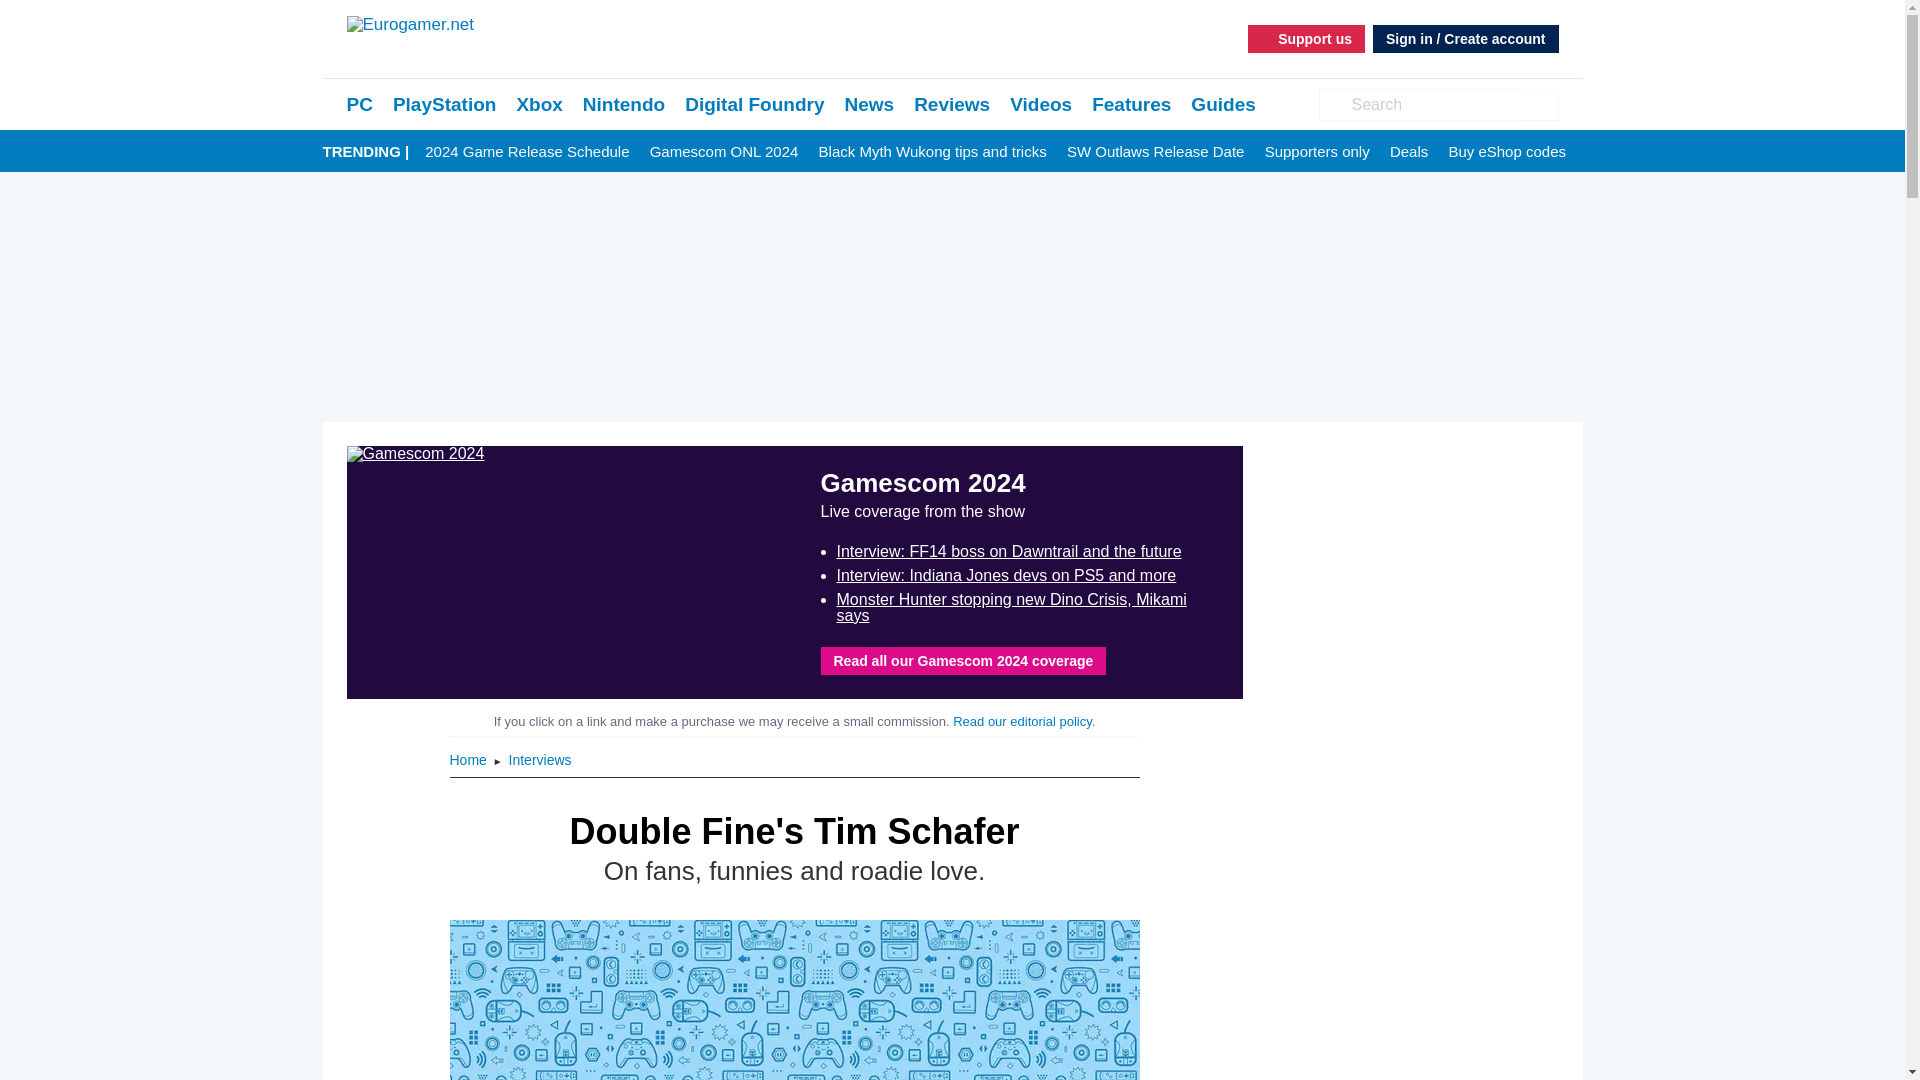  What do you see at coordinates (952, 104) in the screenshot?
I see `Reviews` at bounding box center [952, 104].